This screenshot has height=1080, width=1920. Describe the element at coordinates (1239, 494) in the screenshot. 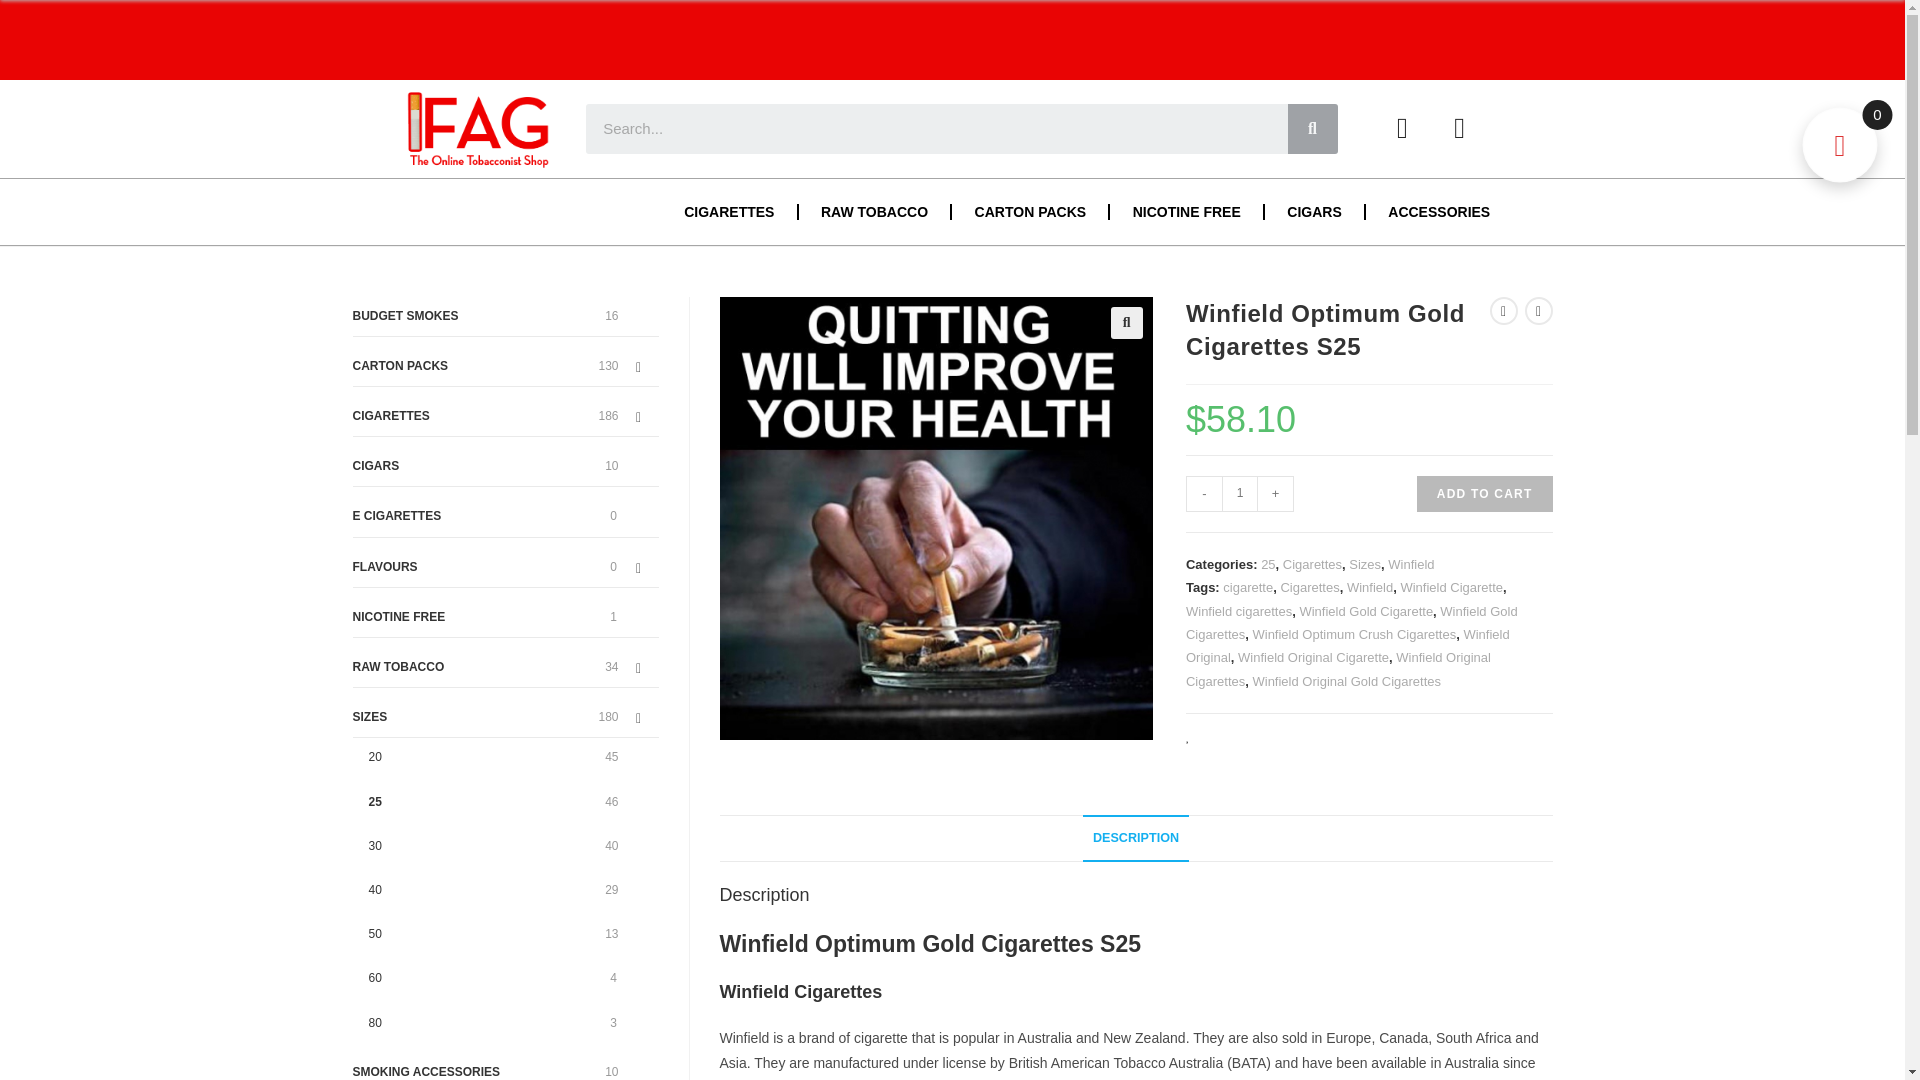

I see `1` at that location.